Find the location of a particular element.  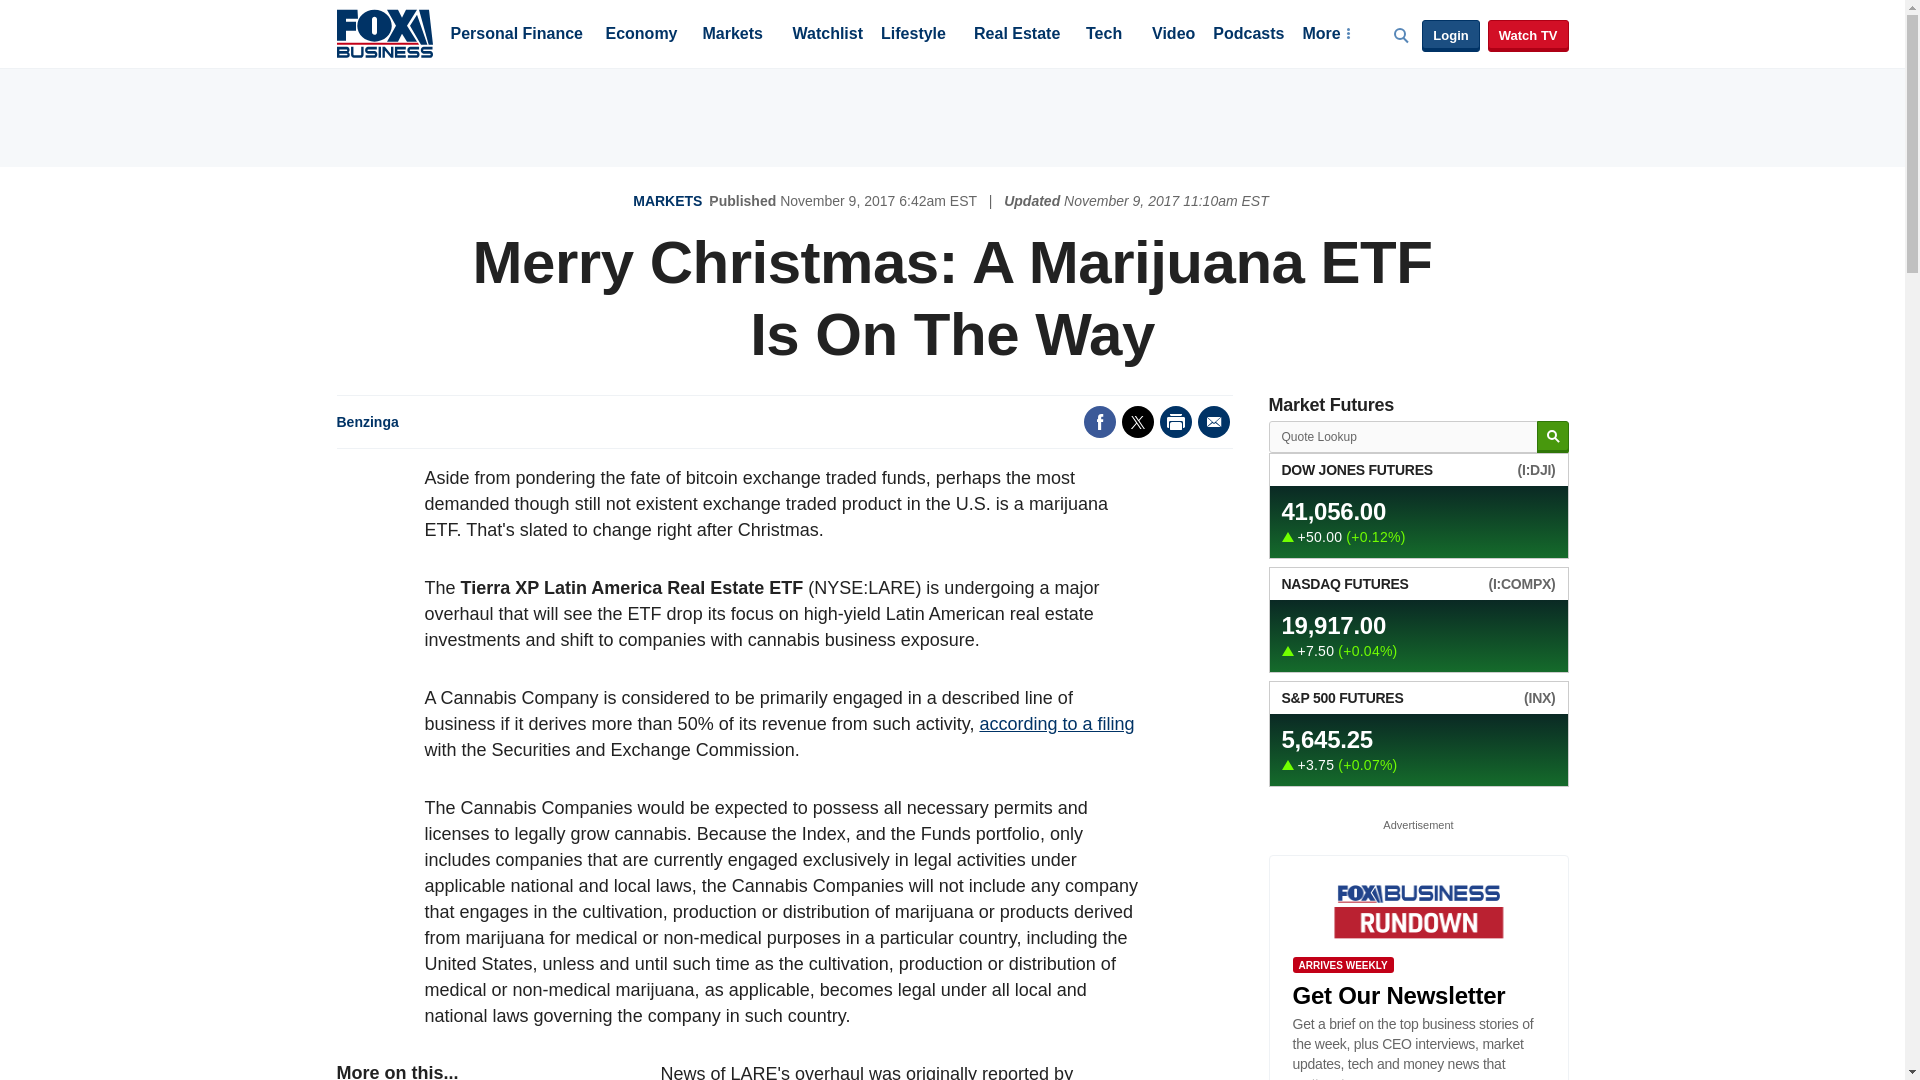

Watch TV is located at coordinates (1528, 36).